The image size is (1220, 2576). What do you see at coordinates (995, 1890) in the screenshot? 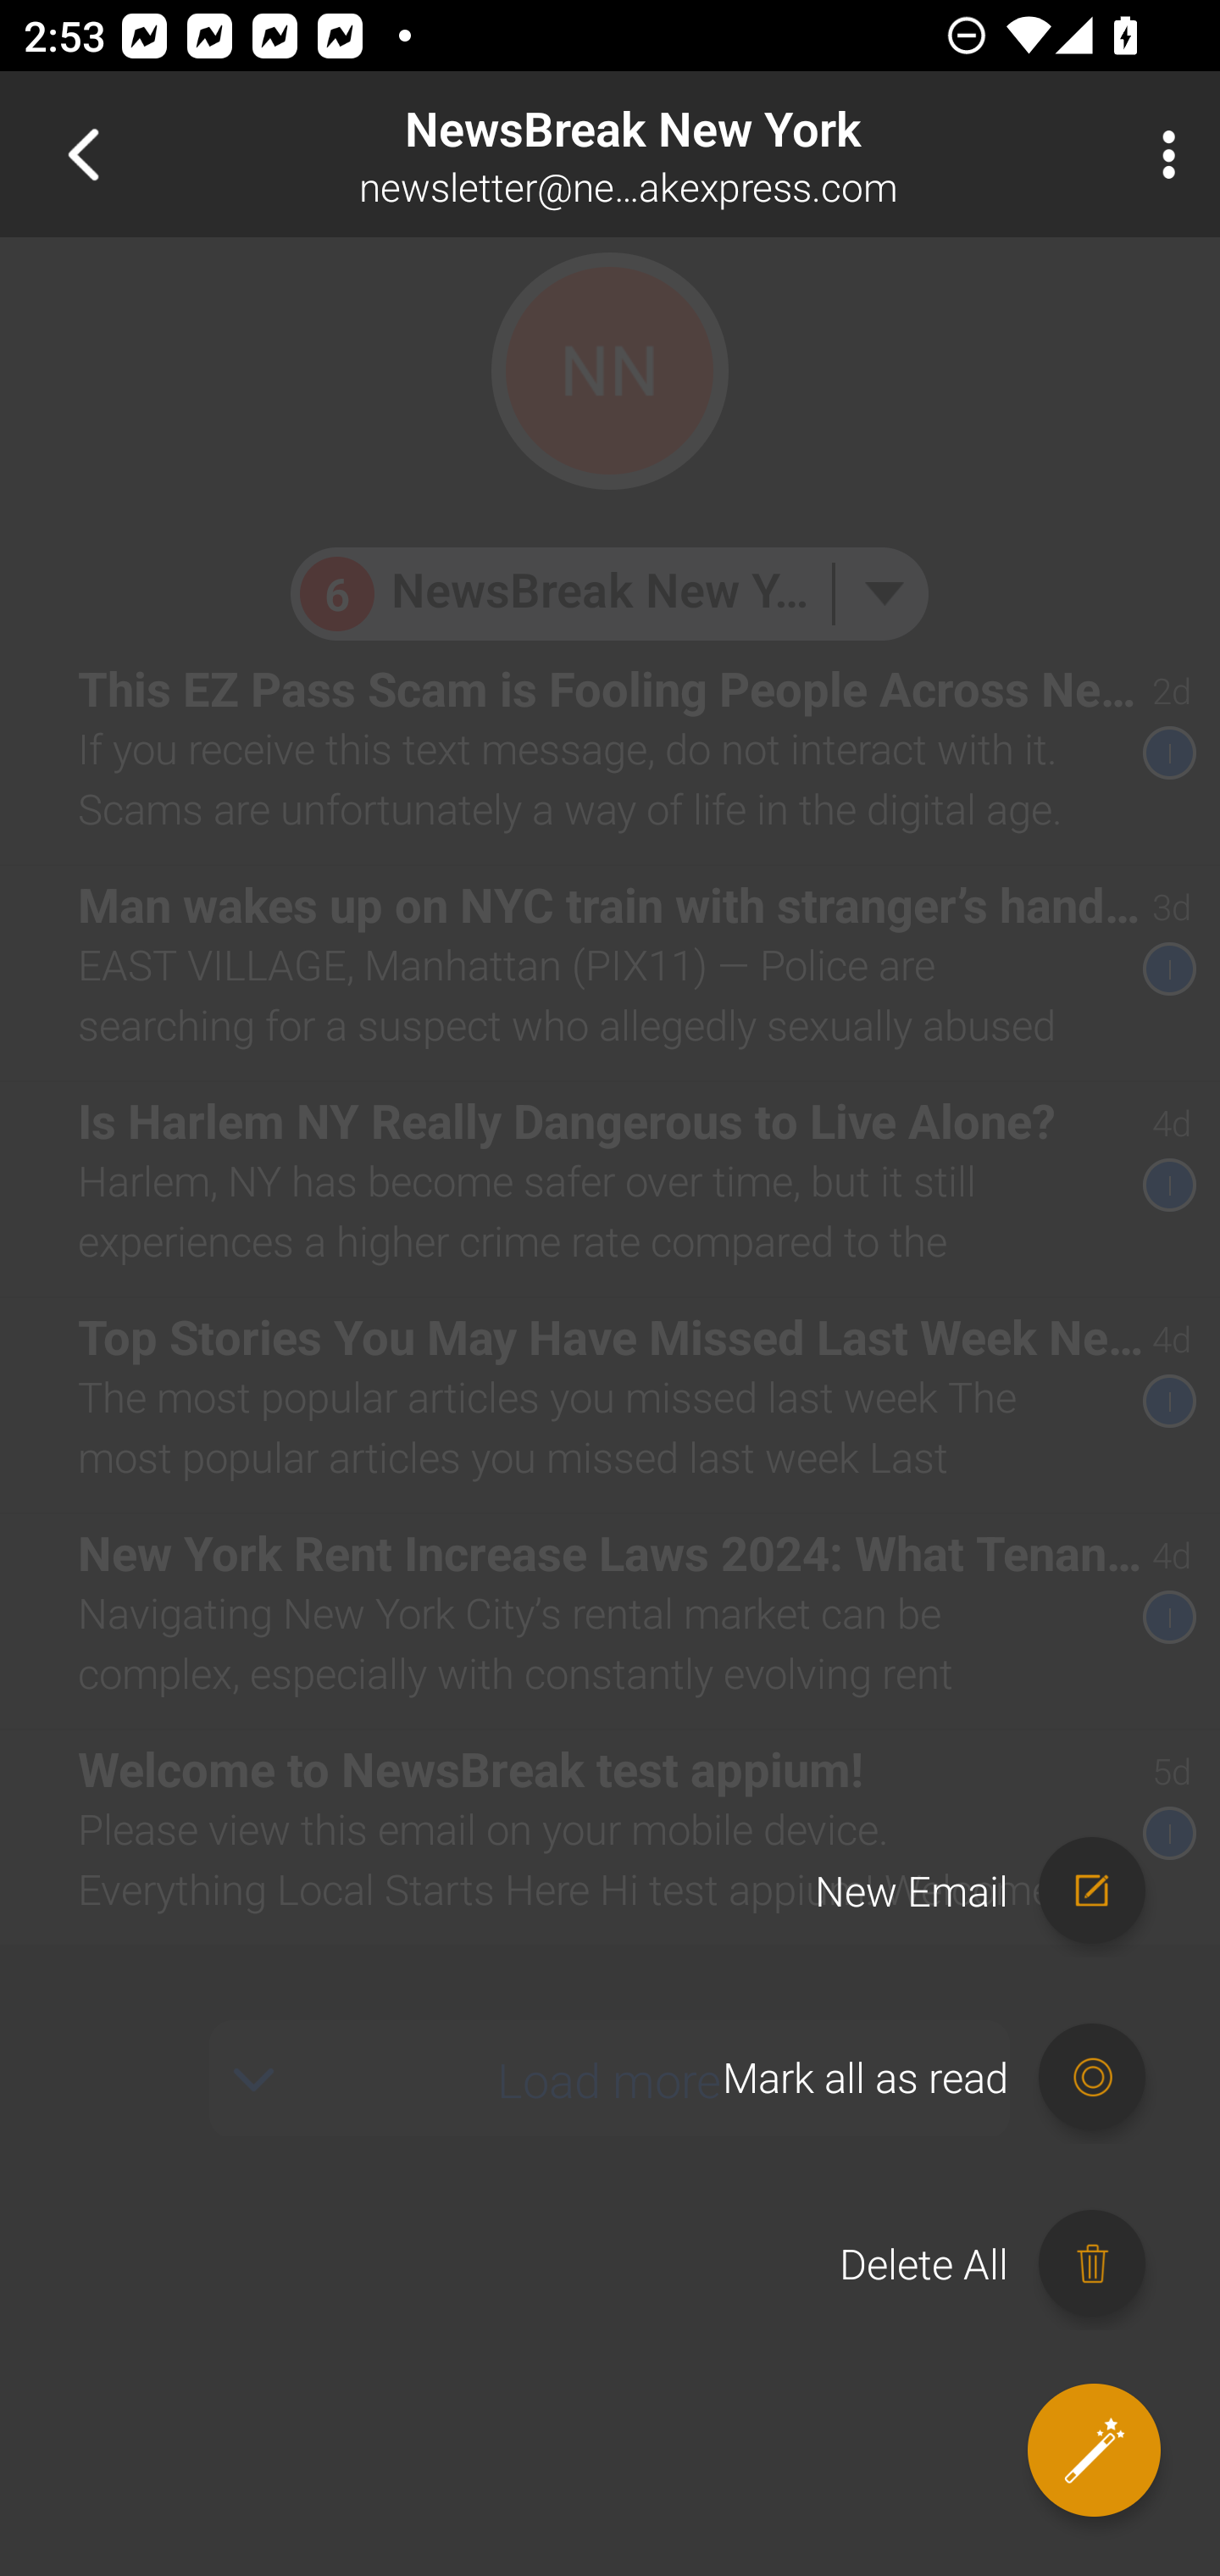
I see `New Email` at bounding box center [995, 1890].